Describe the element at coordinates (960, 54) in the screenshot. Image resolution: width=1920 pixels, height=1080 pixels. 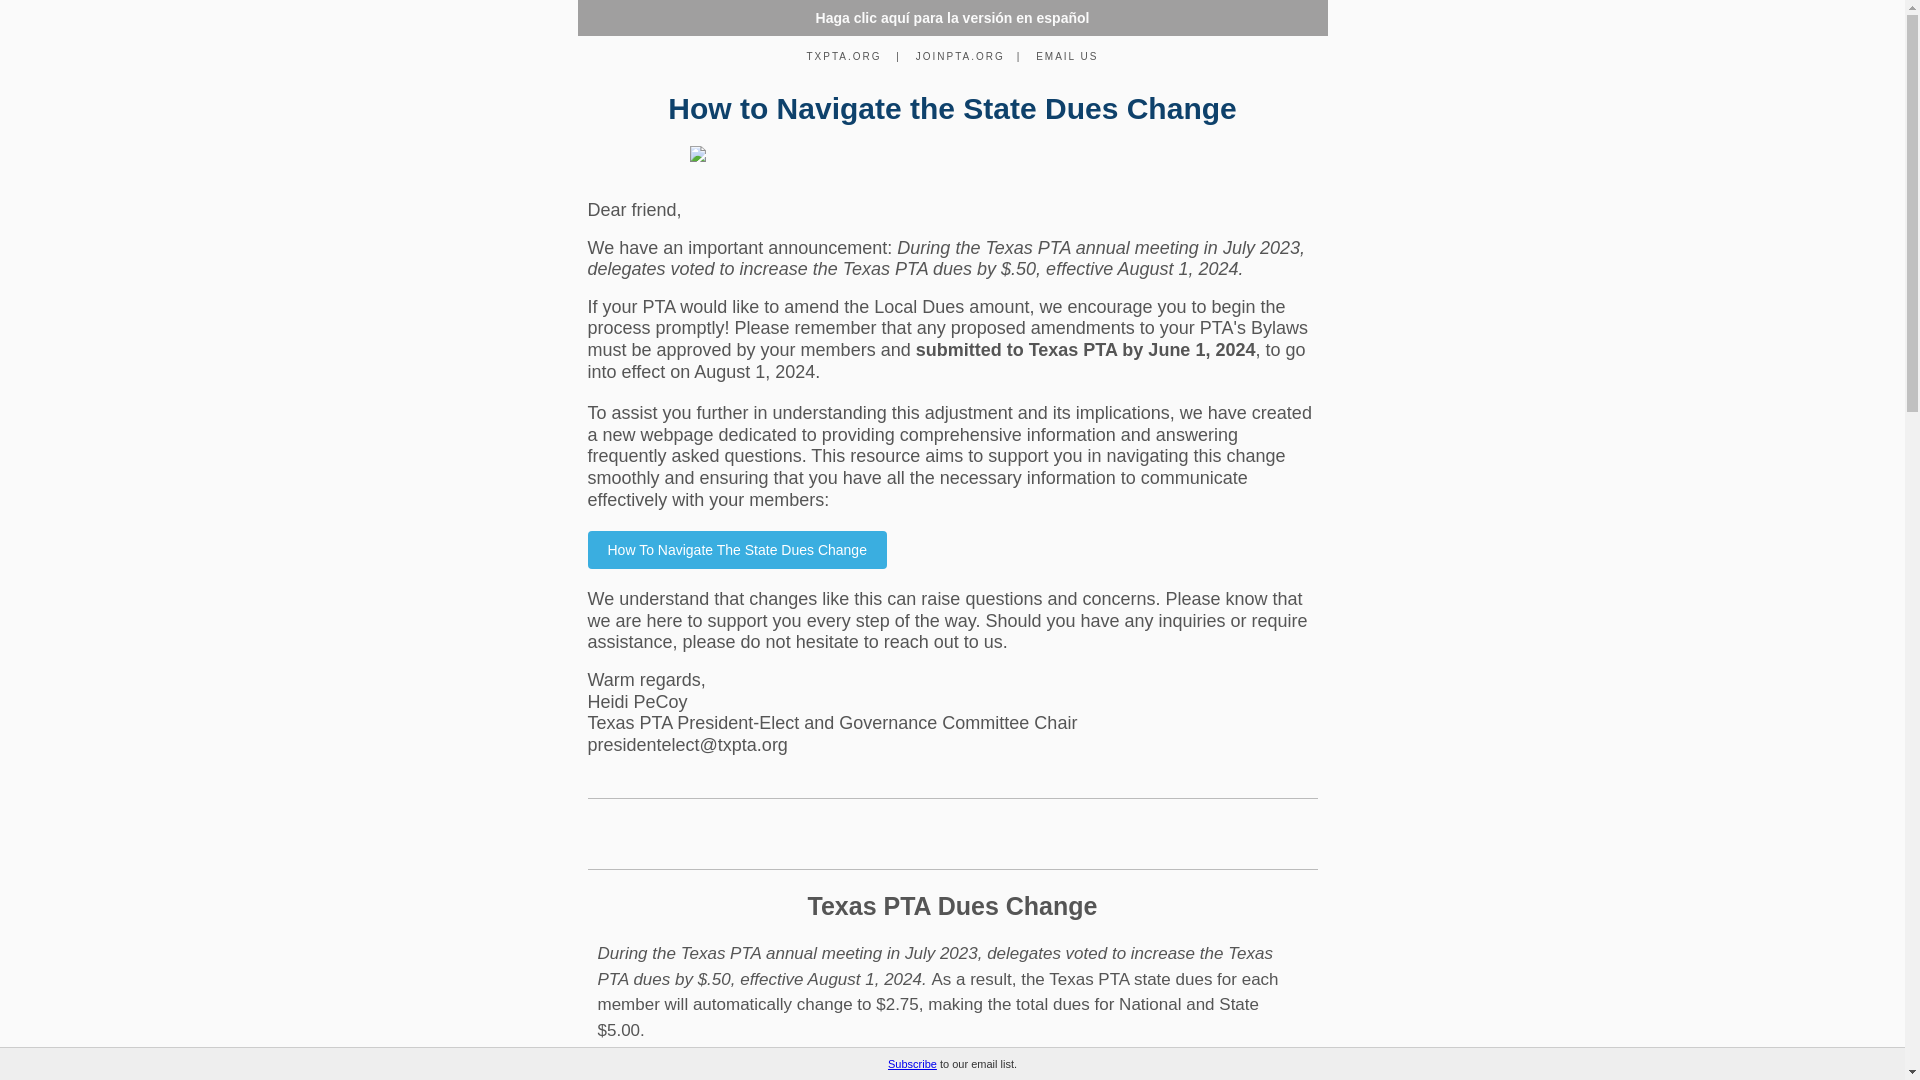
I see `JOINPTA.ORG` at that location.